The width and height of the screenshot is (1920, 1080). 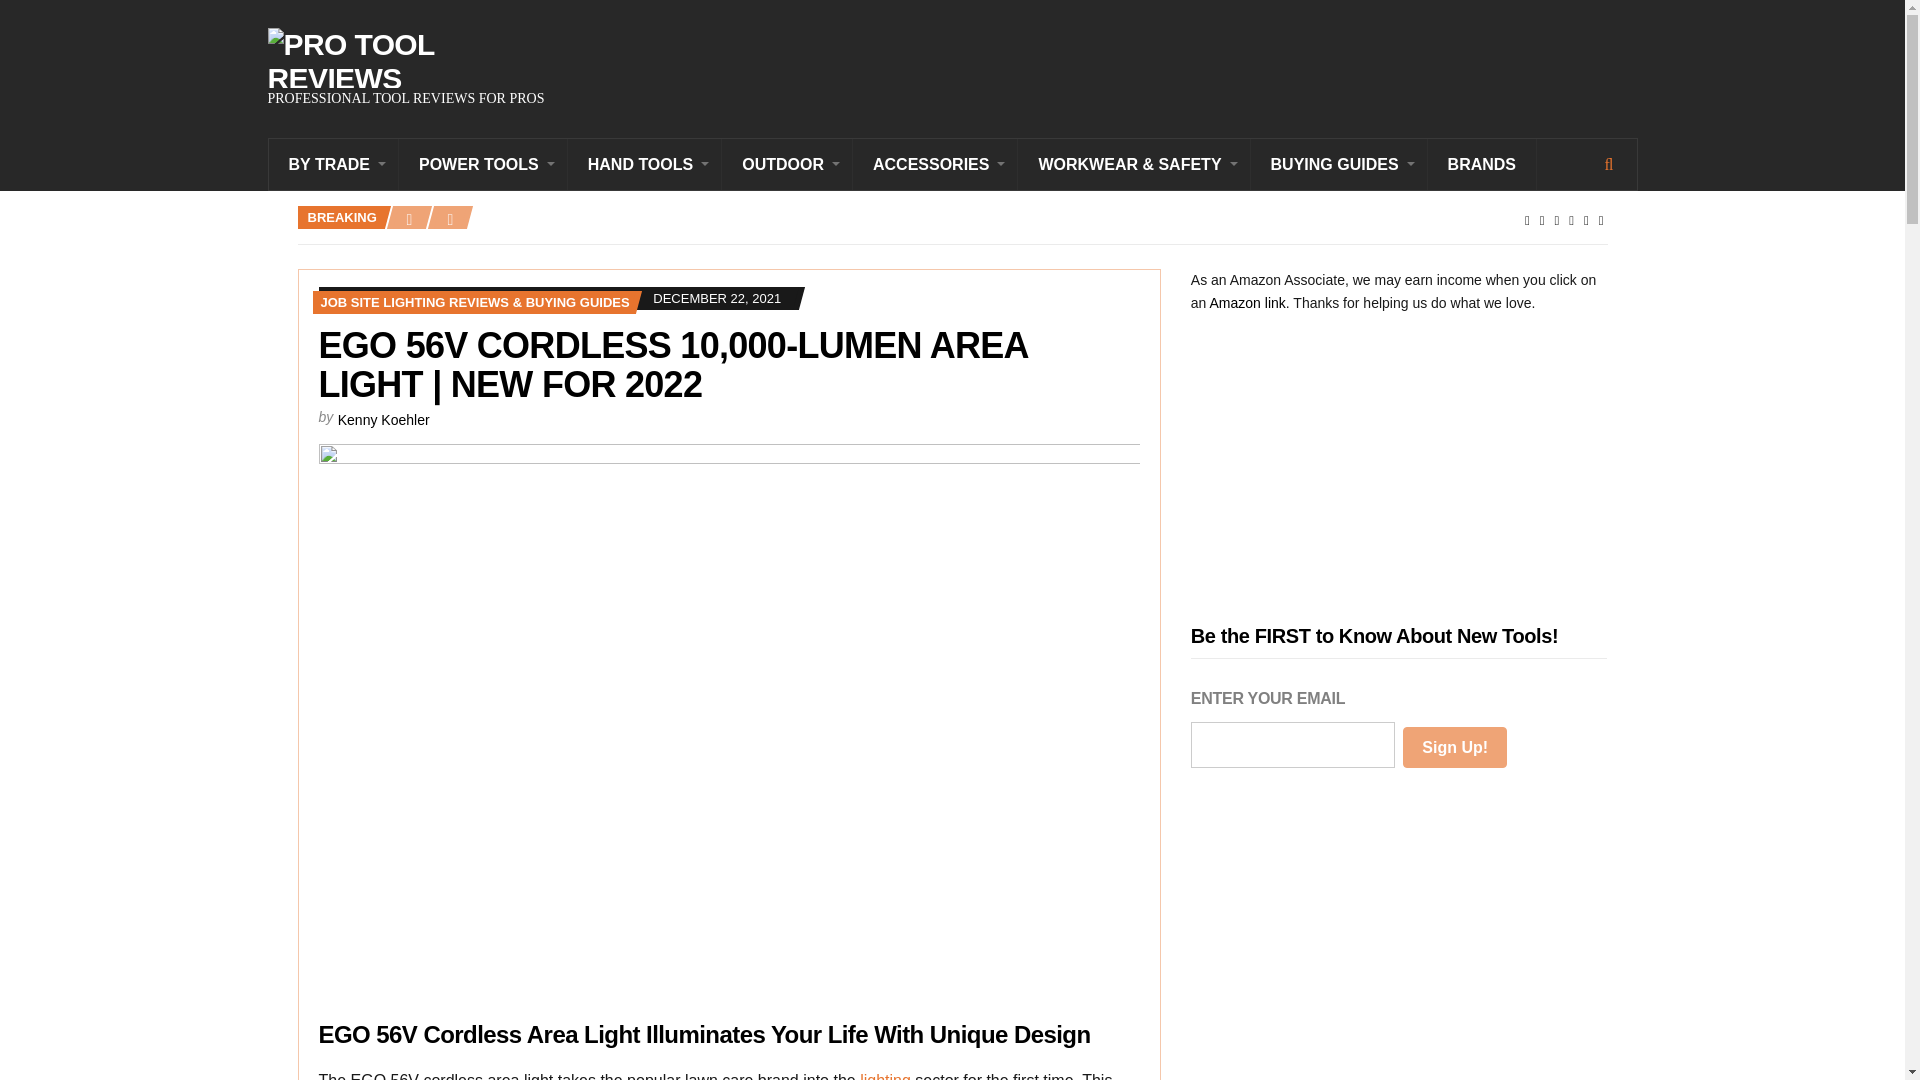 What do you see at coordinates (334, 164) in the screenshot?
I see `BY TRADE` at bounding box center [334, 164].